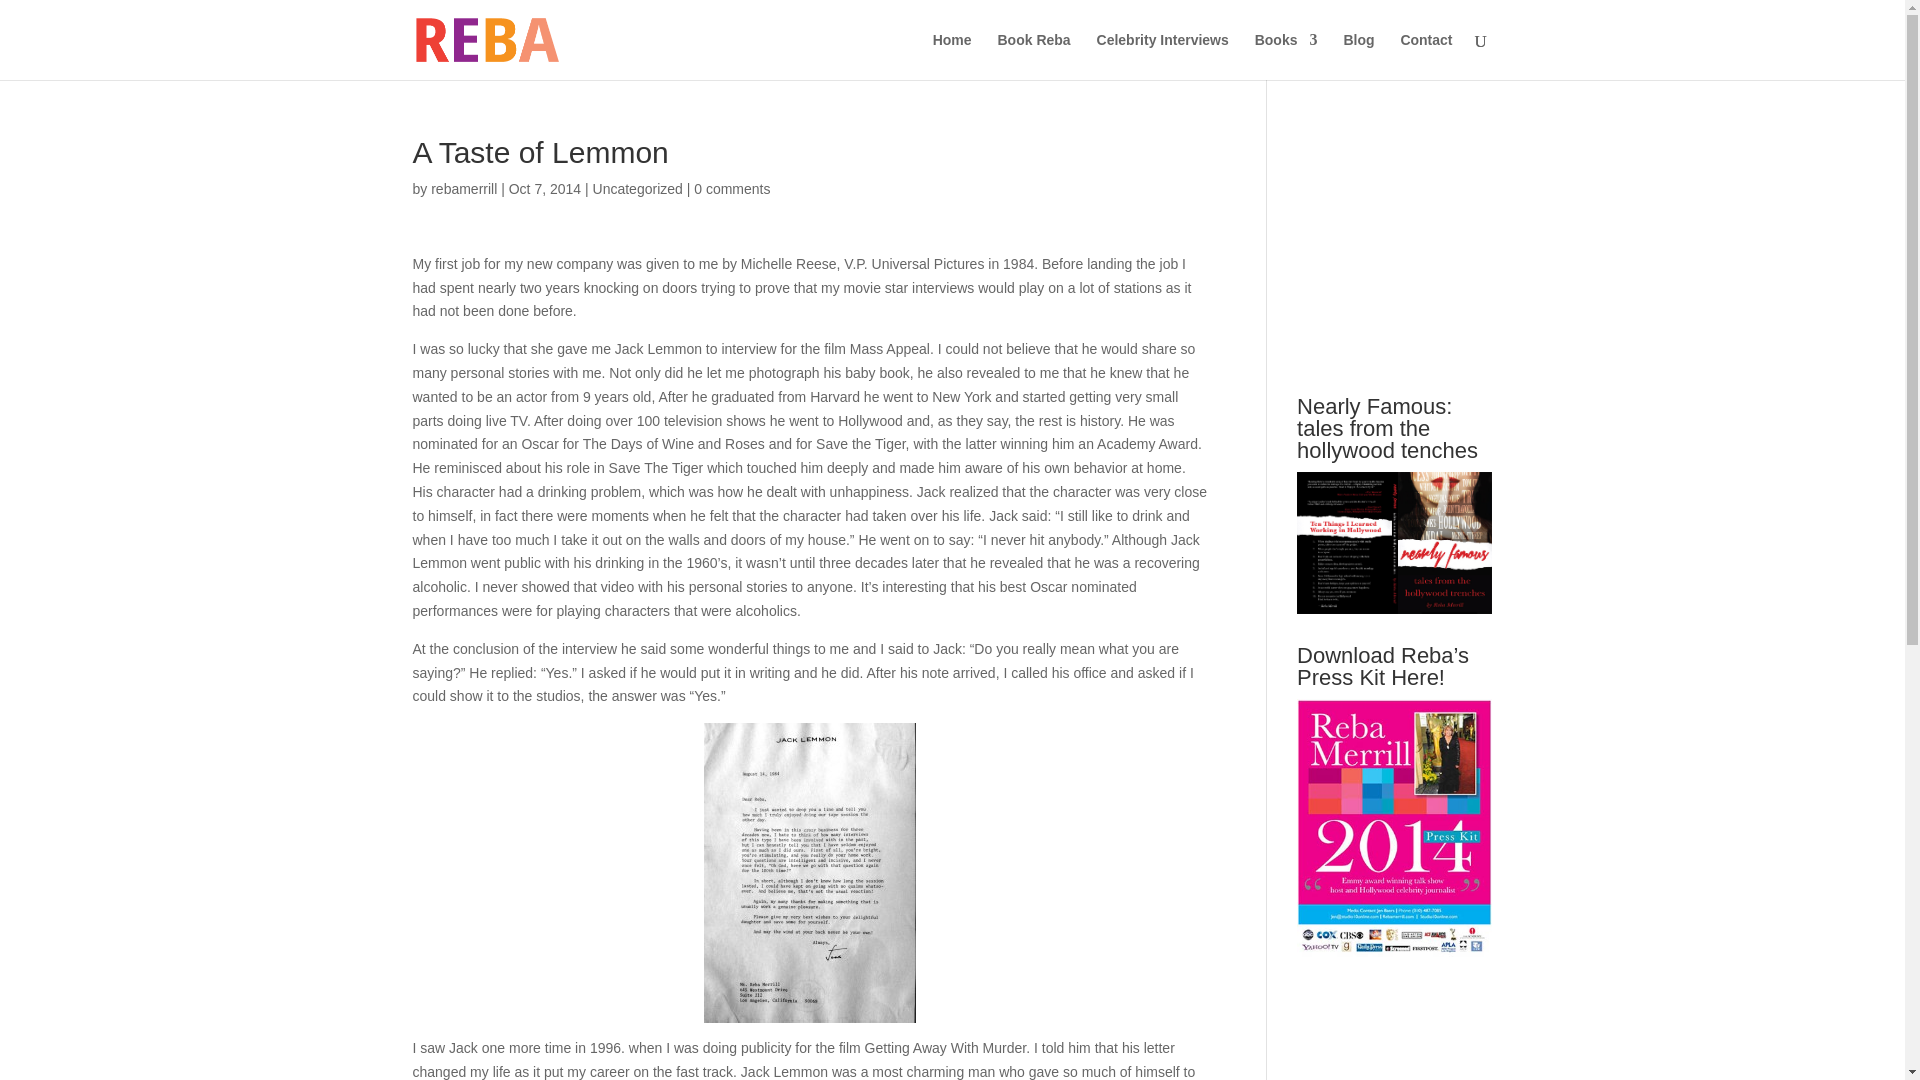  I want to click on Posts by rebamerrill, so click(464, 188).